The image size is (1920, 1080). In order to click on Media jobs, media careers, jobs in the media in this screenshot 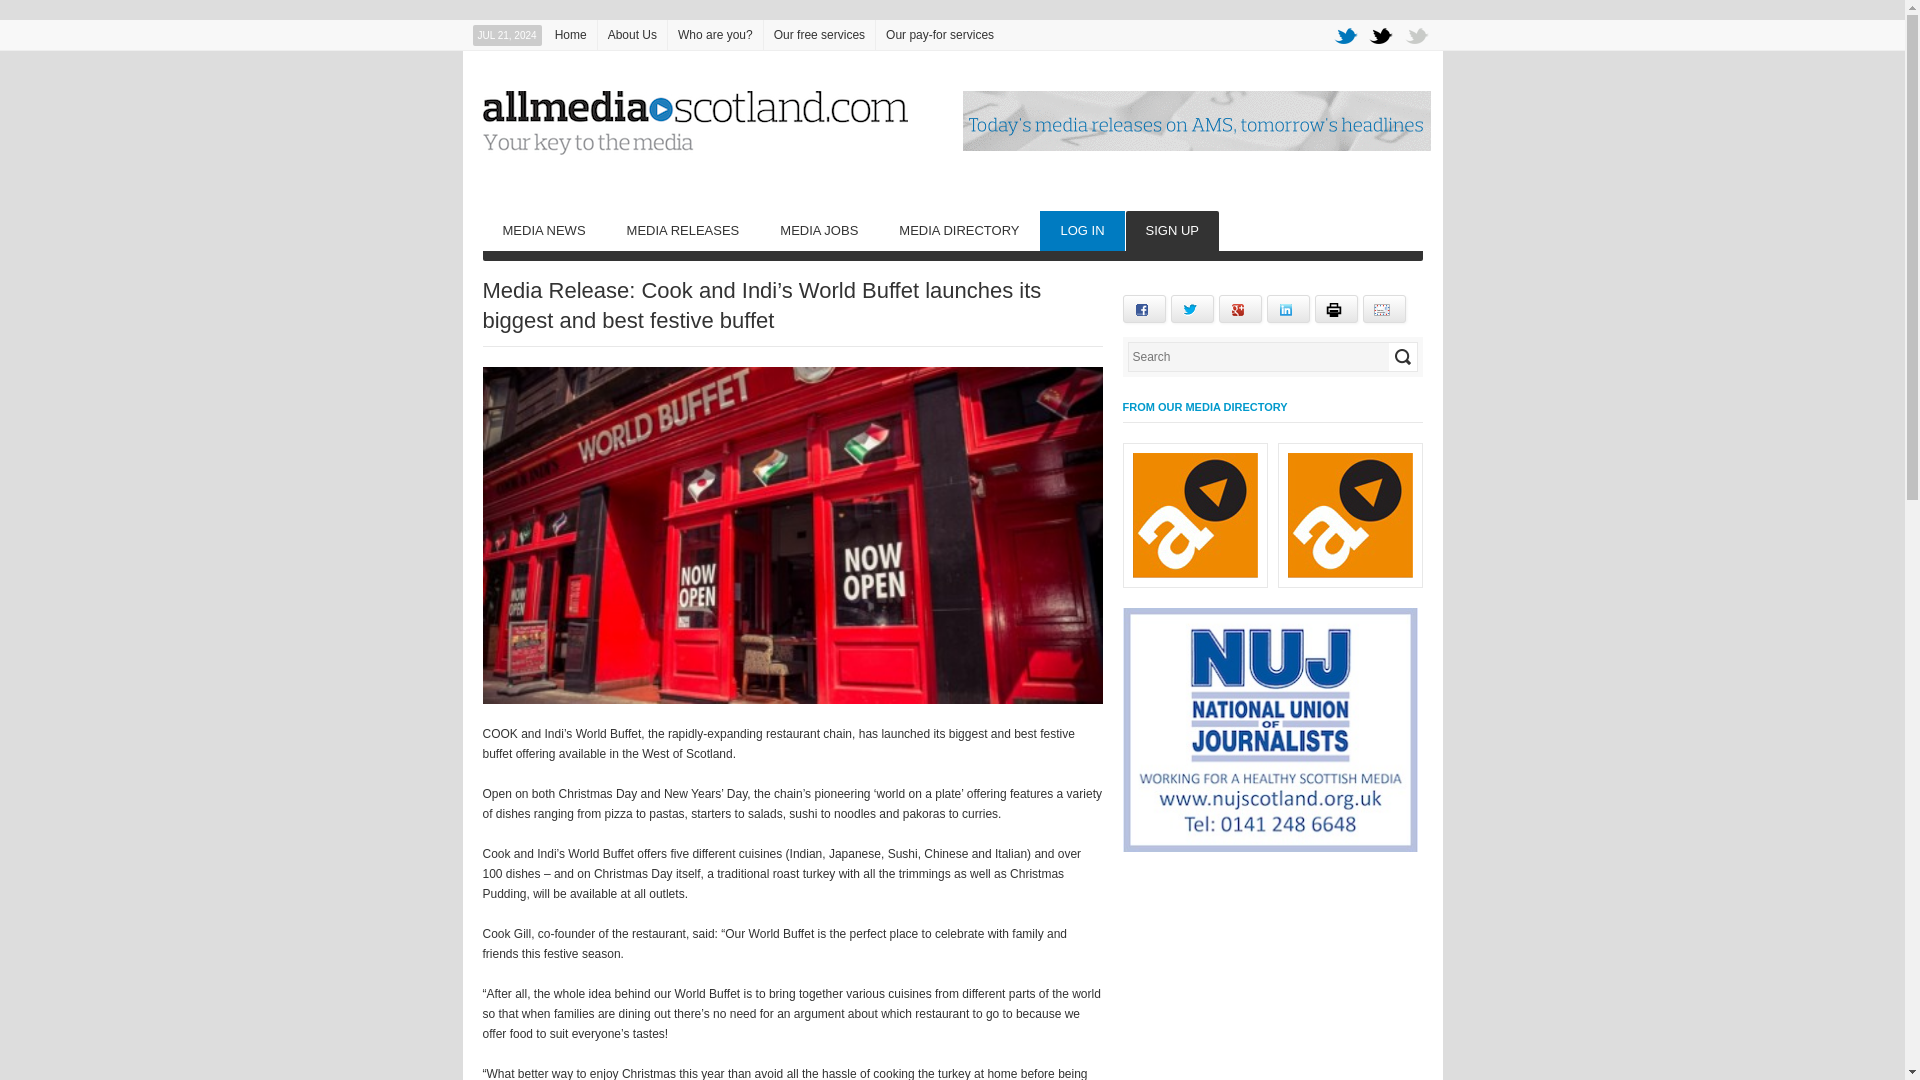, I will do `click(818, 230)`.